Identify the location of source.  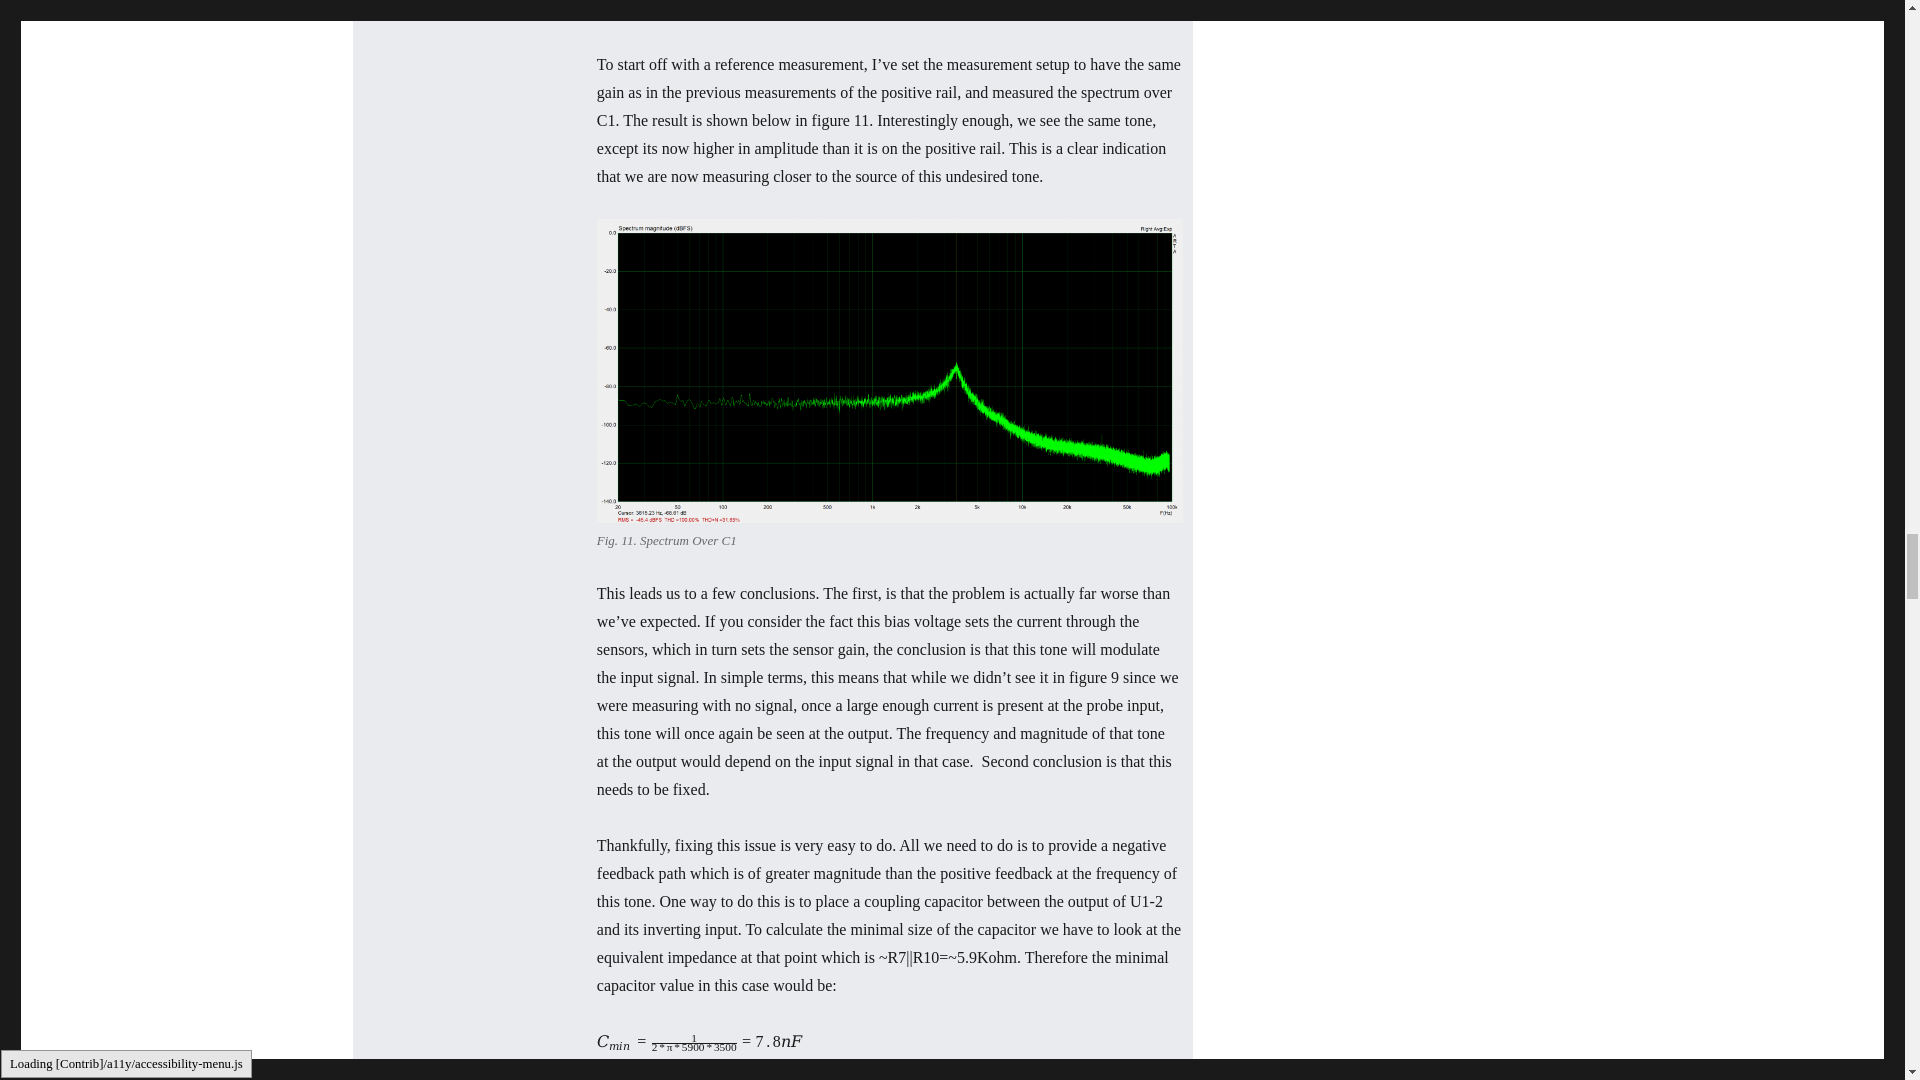
(831, 12).